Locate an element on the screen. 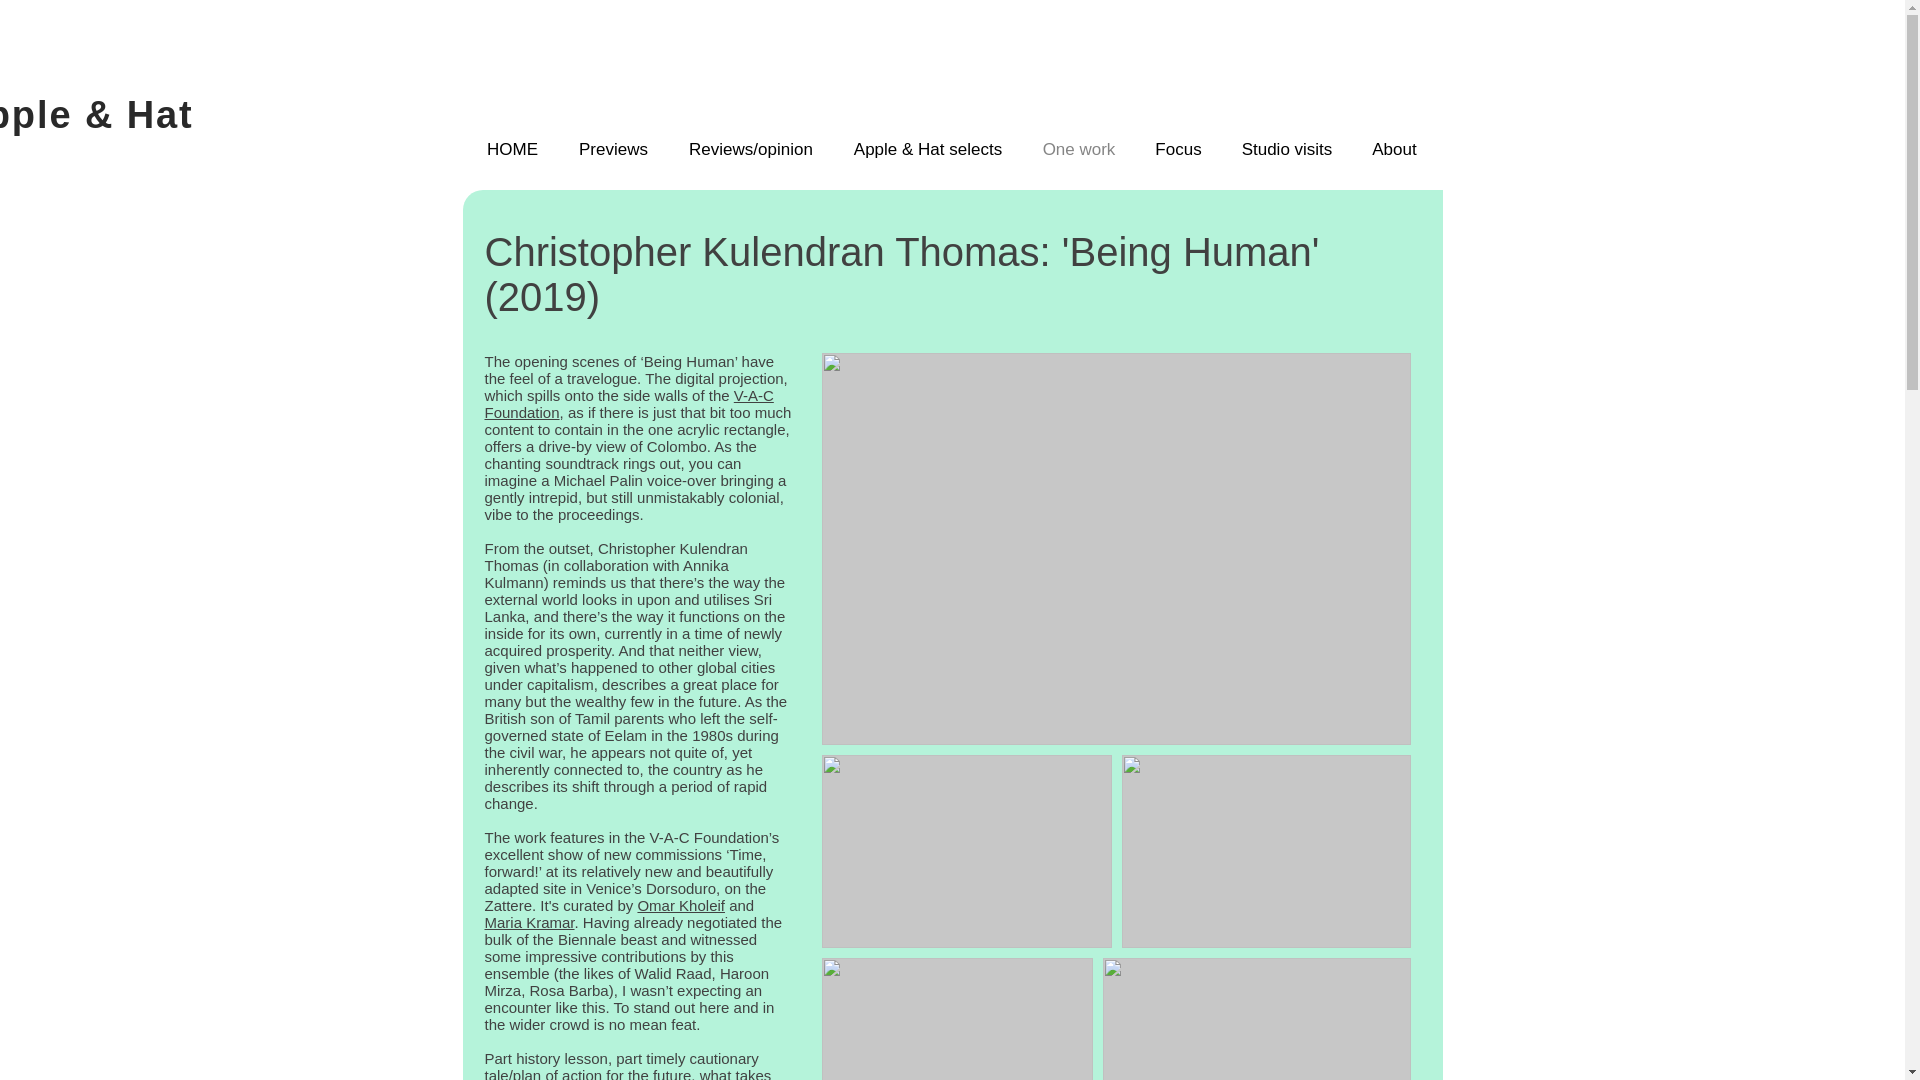 This screenshot has width=1920, height=1080. Omar Kholeif is located at coordinates (681, 905).